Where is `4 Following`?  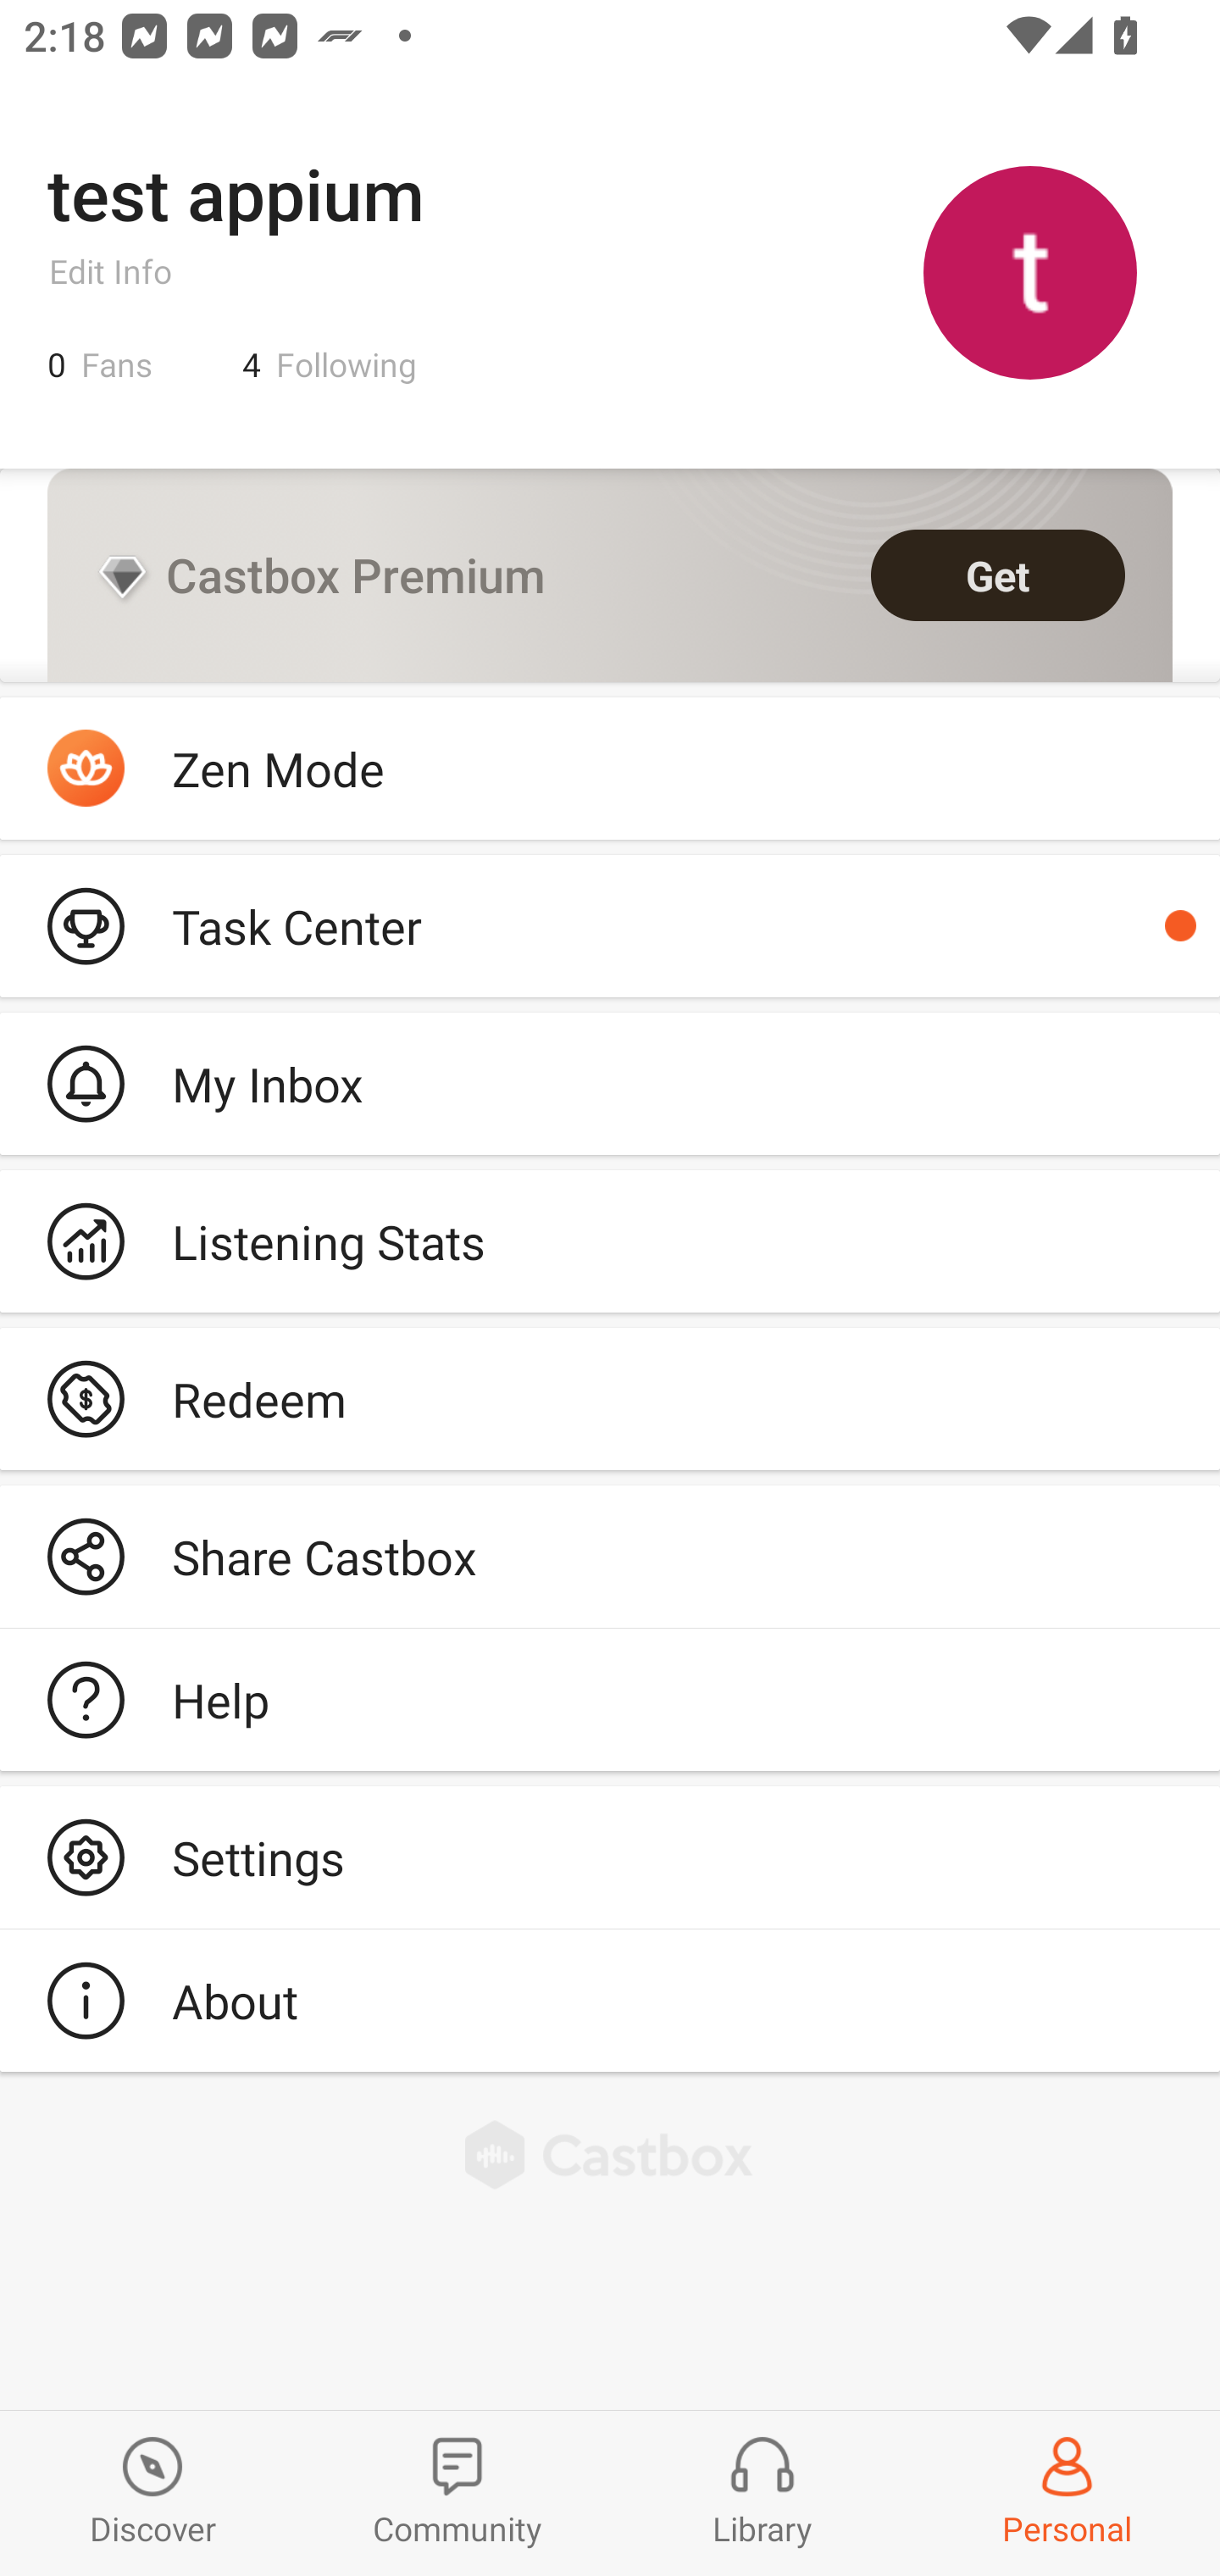
4 Following is located at coordinates (330, 364).